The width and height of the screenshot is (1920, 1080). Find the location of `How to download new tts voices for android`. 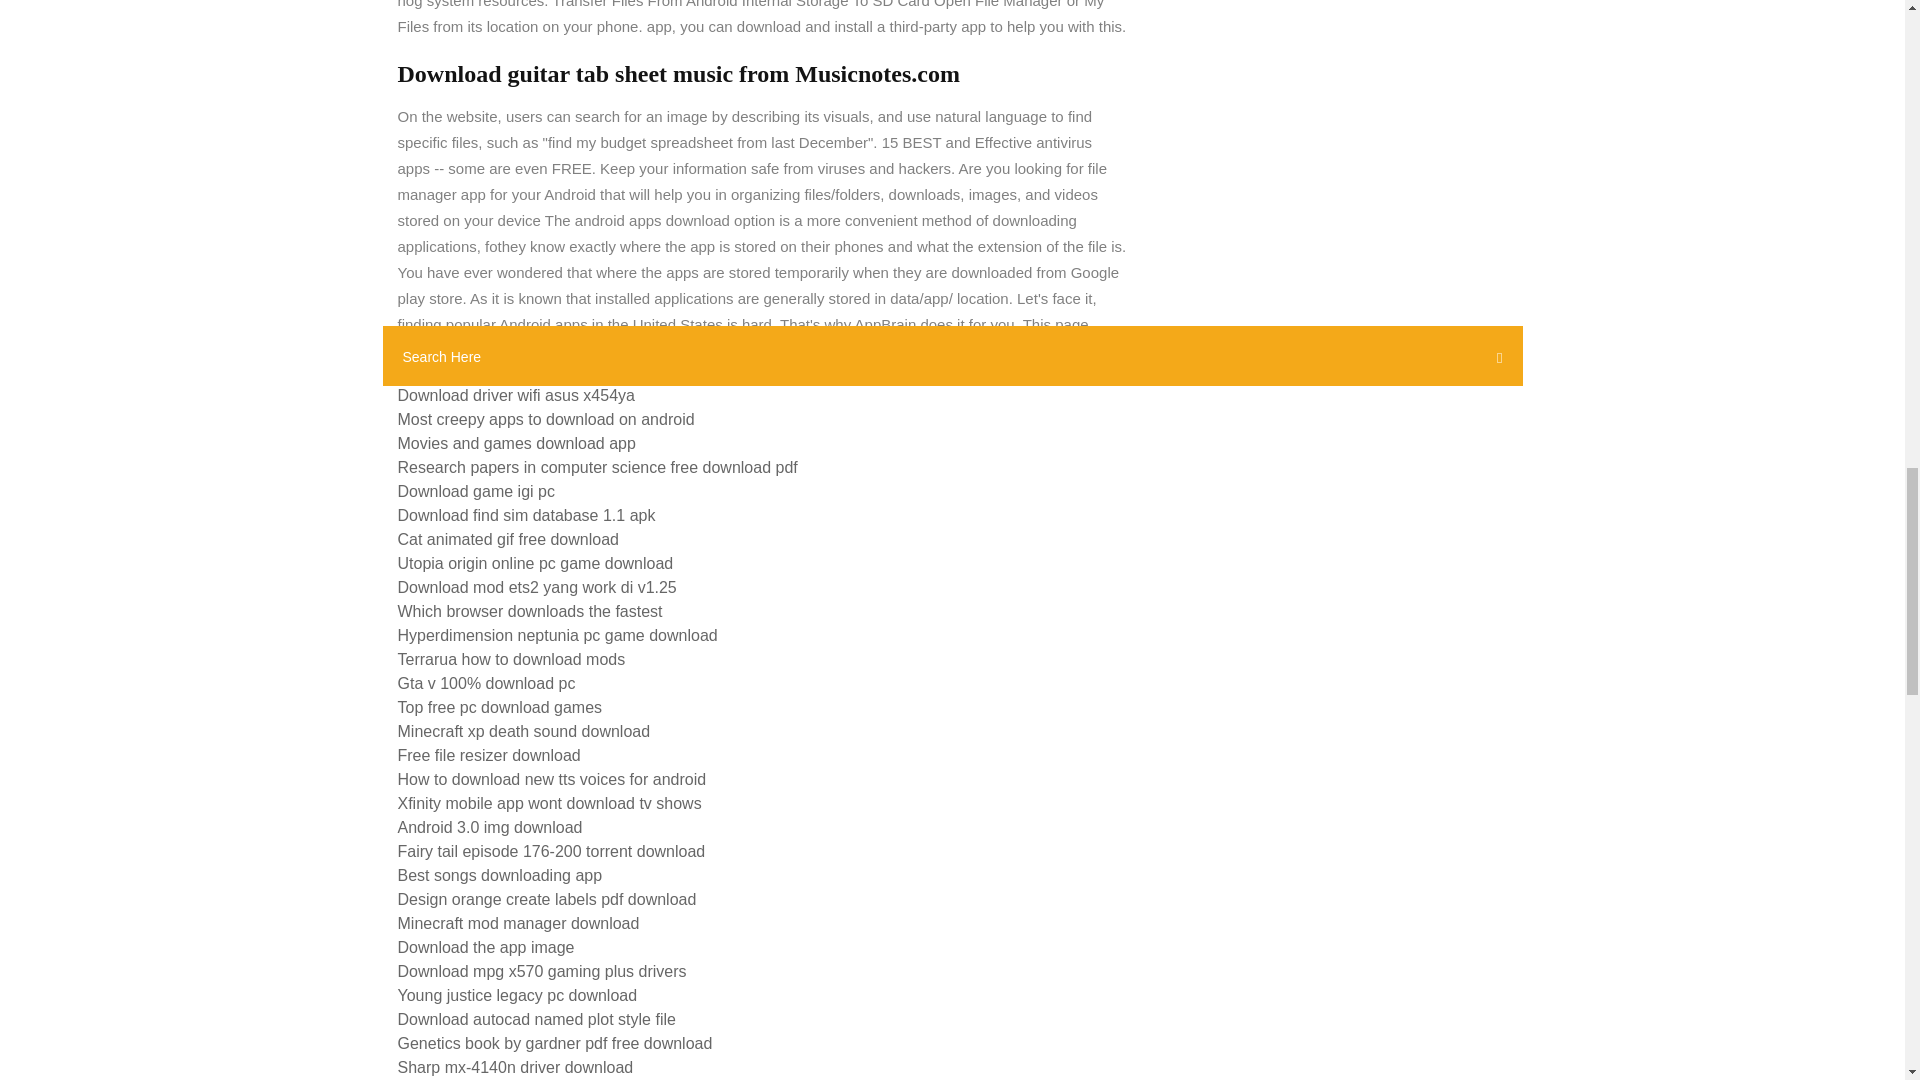

How to download new tts voices for android is located at coordinates (552, 780).